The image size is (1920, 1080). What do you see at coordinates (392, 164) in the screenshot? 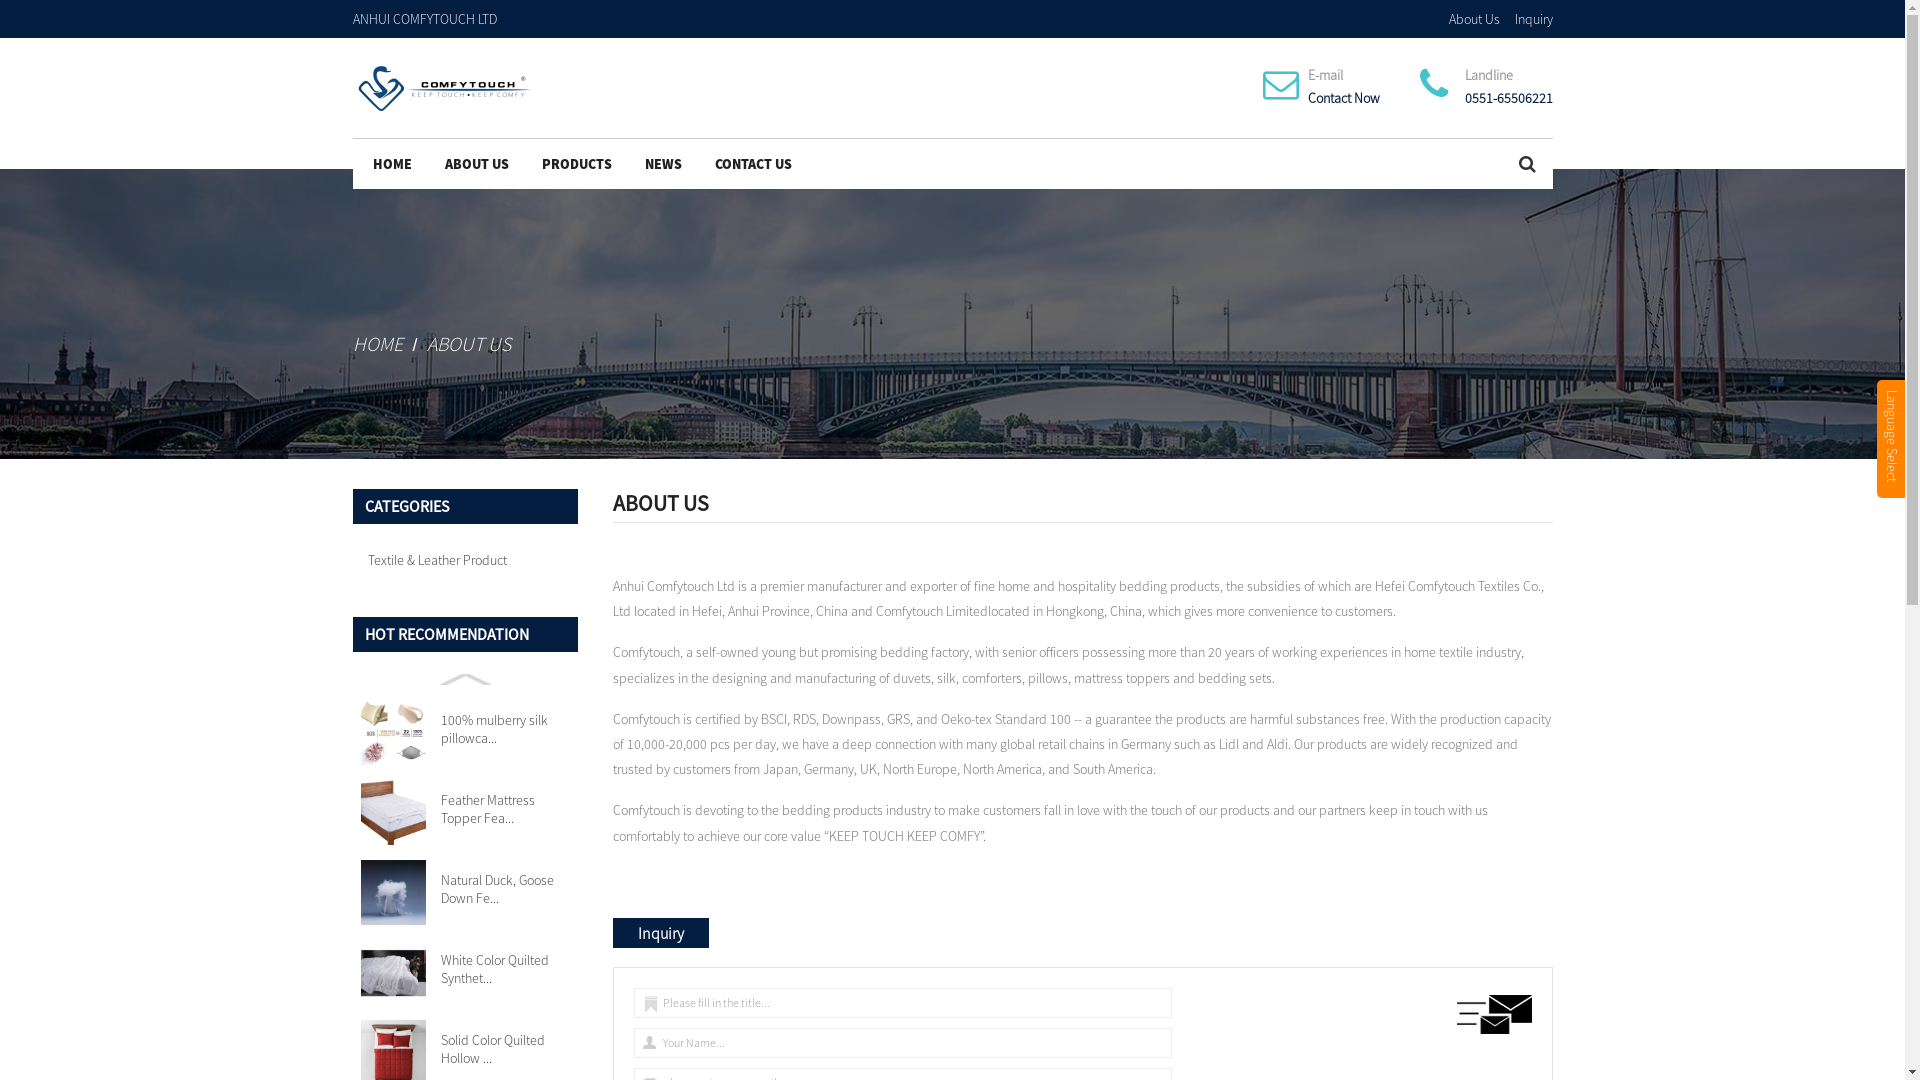
I see `HOME` at bounding box center [392, 164].